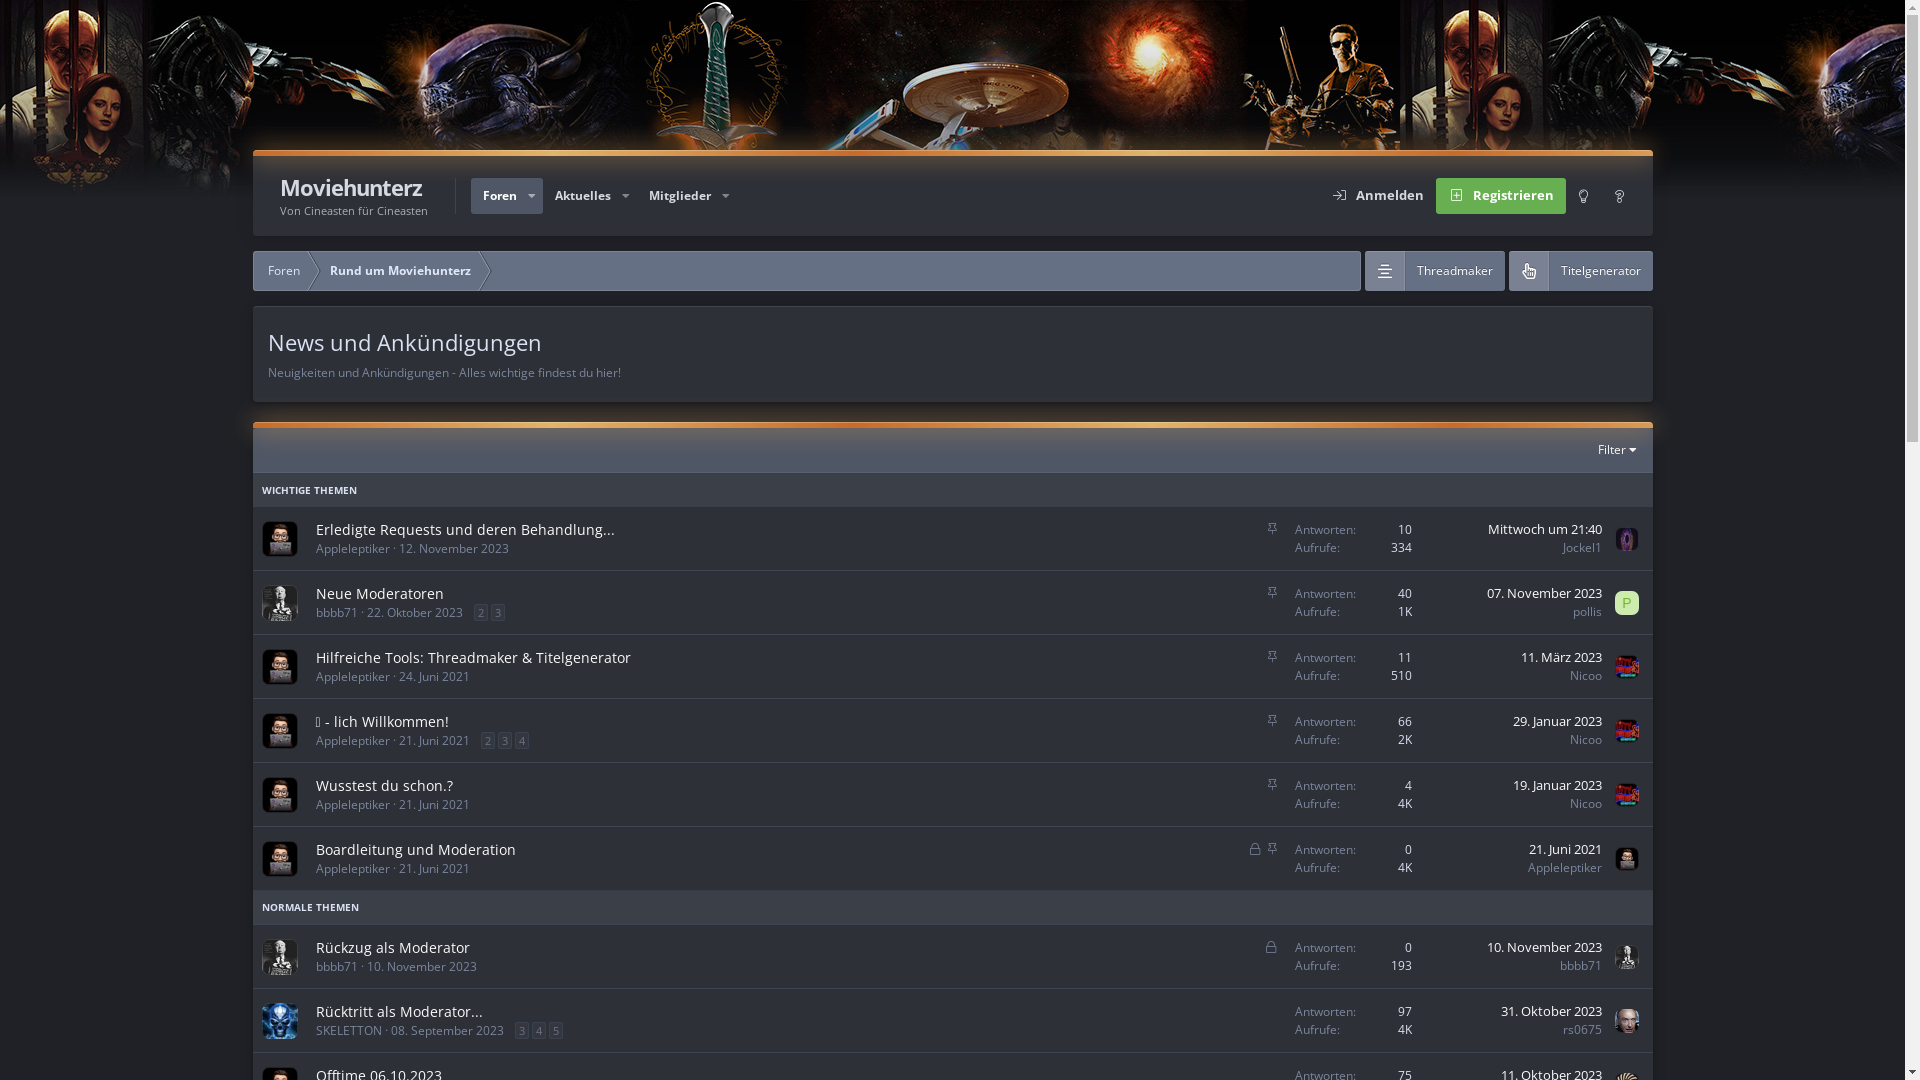 Image resolution: width=1920 pixels, height=1080 pixels. I want to click on P, so click(1627, 602).